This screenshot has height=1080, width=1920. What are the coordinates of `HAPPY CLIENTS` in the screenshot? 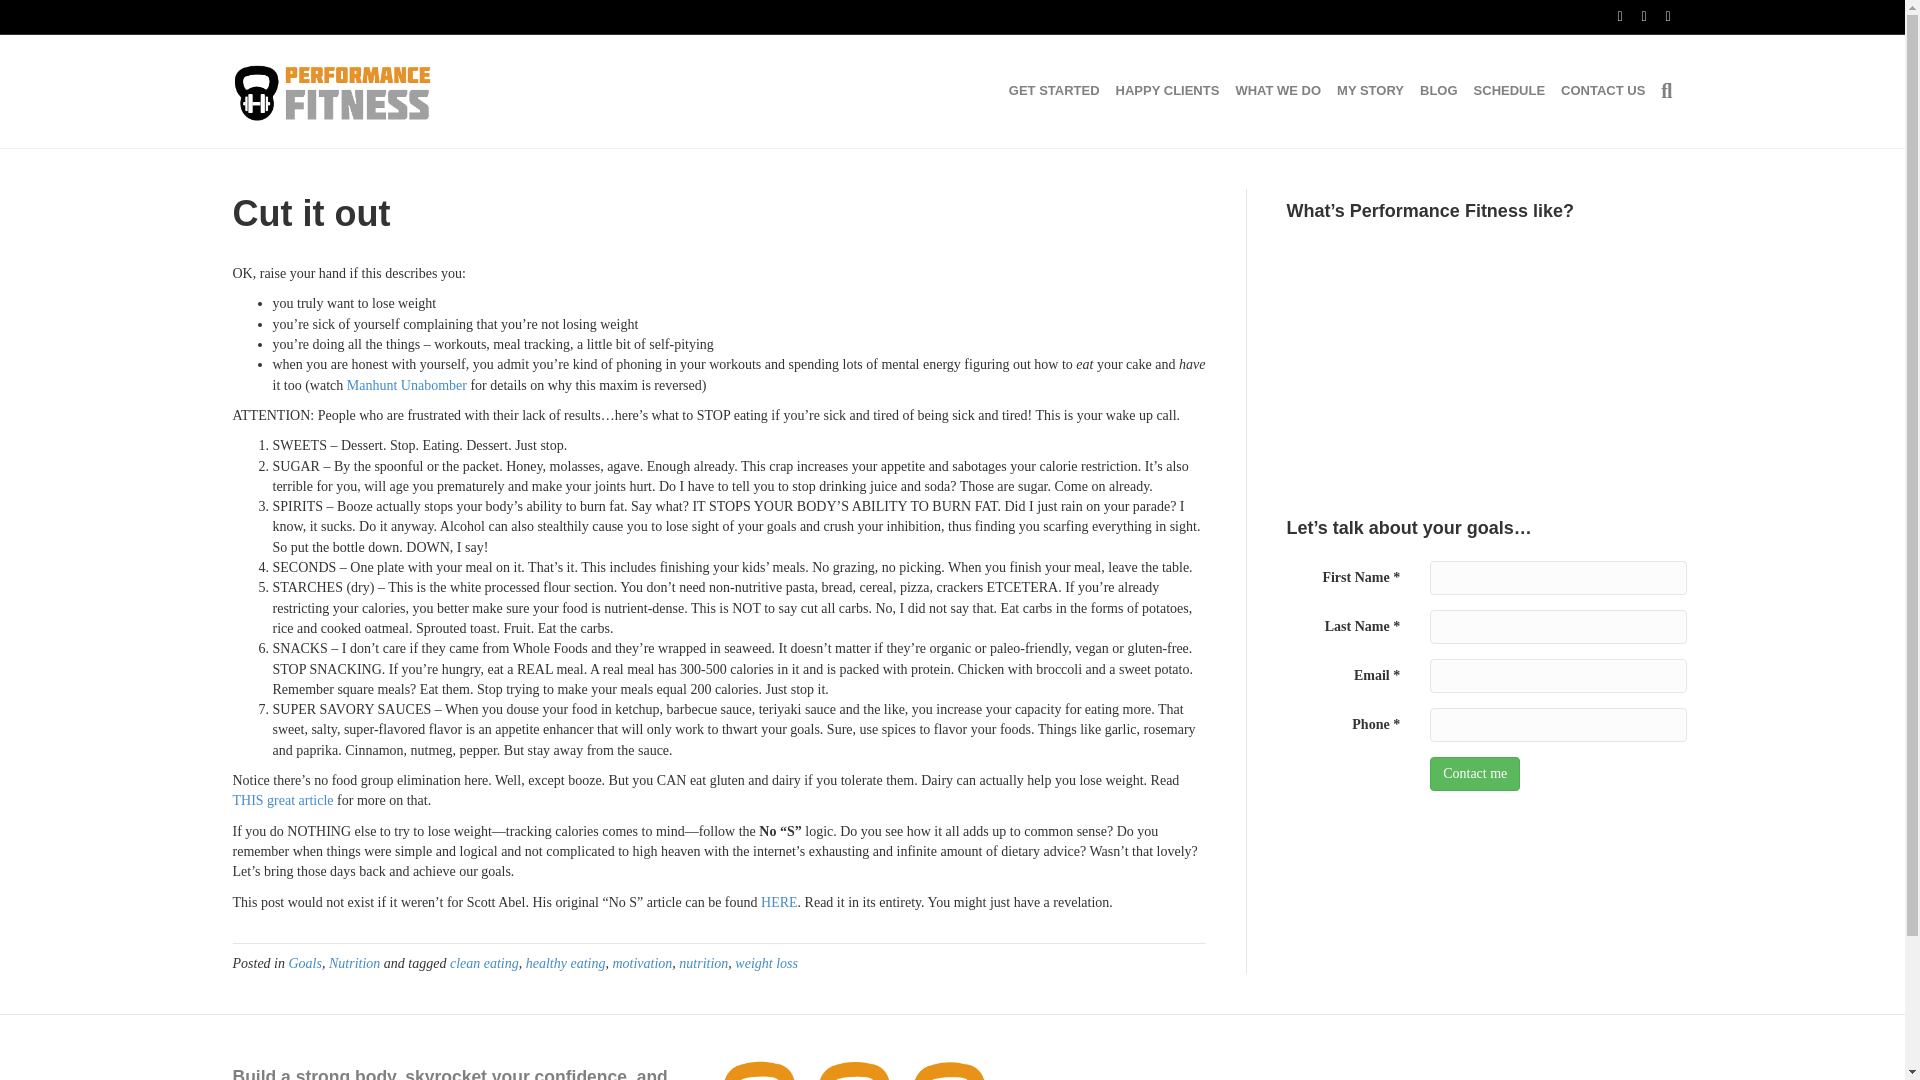 It's located at (1168, 90).